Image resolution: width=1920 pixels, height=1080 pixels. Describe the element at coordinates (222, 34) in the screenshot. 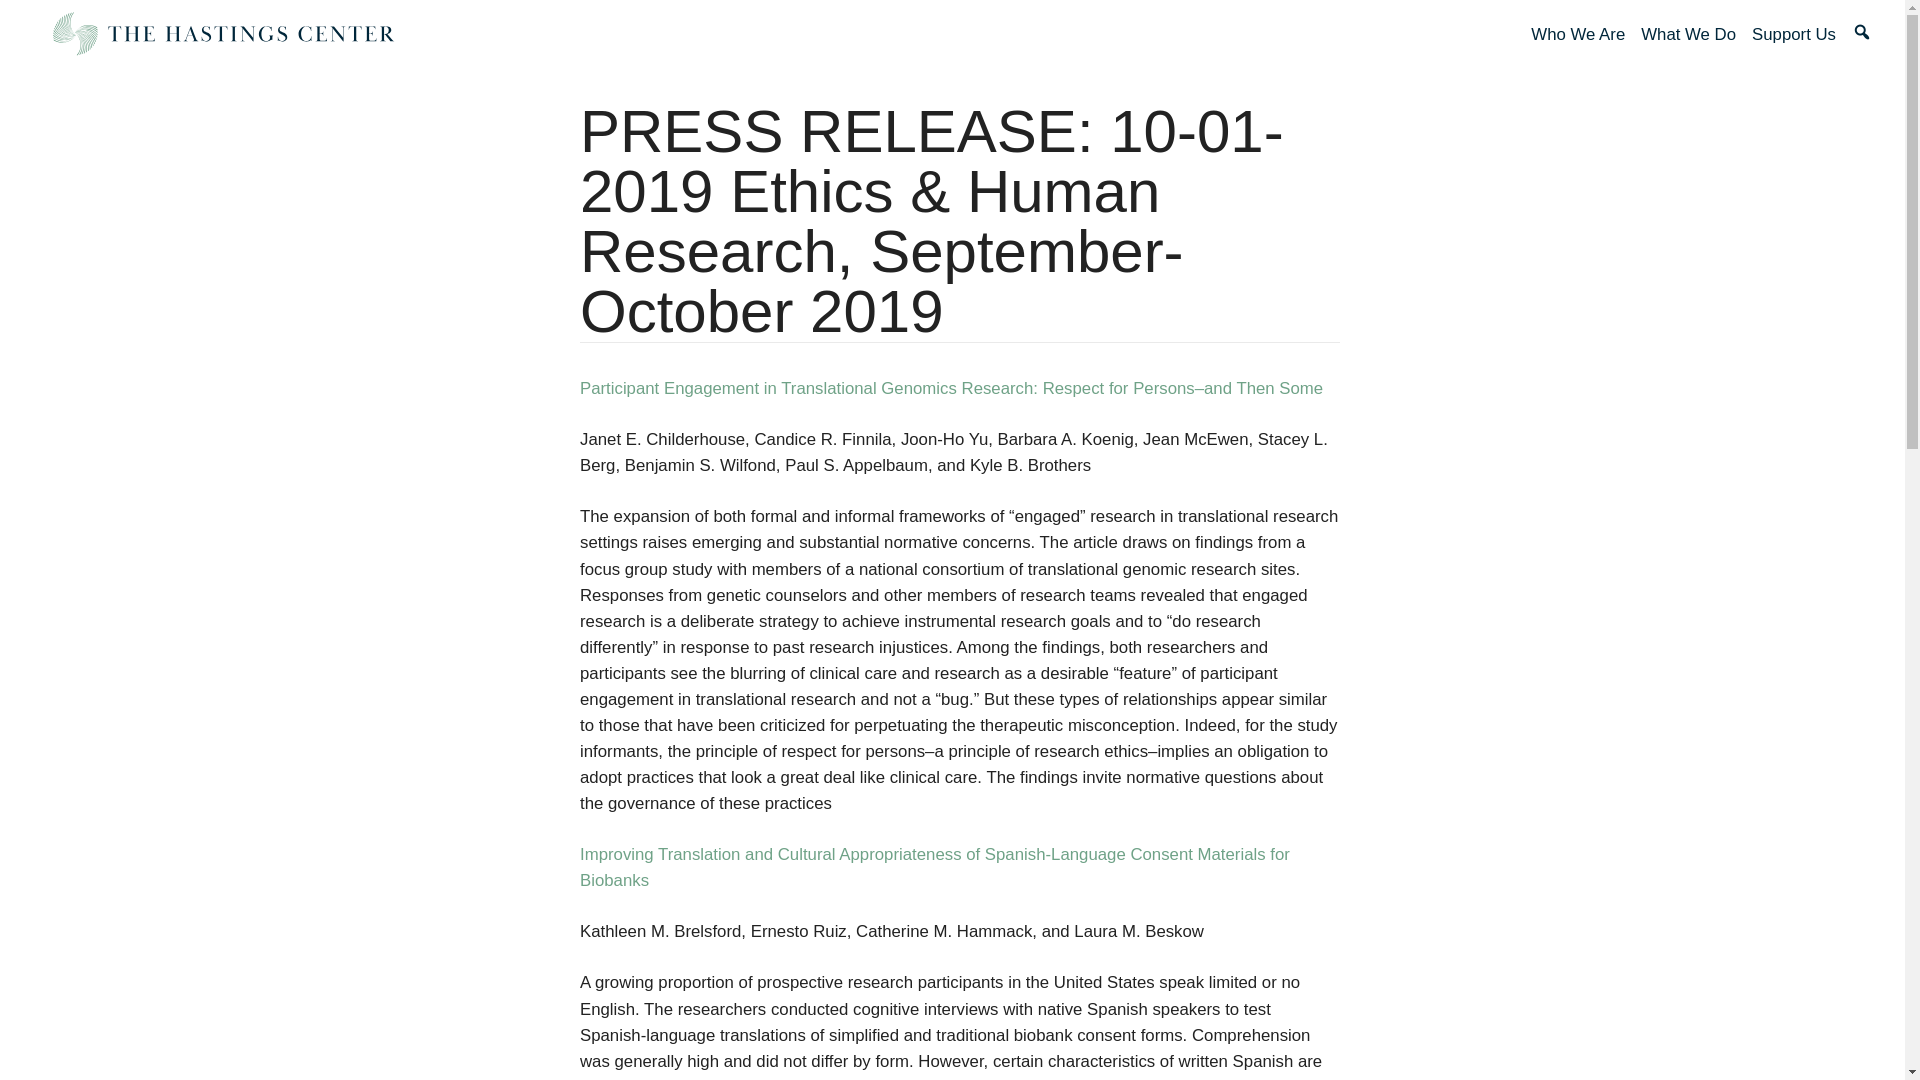

I see `The Hastings Center` at that location.